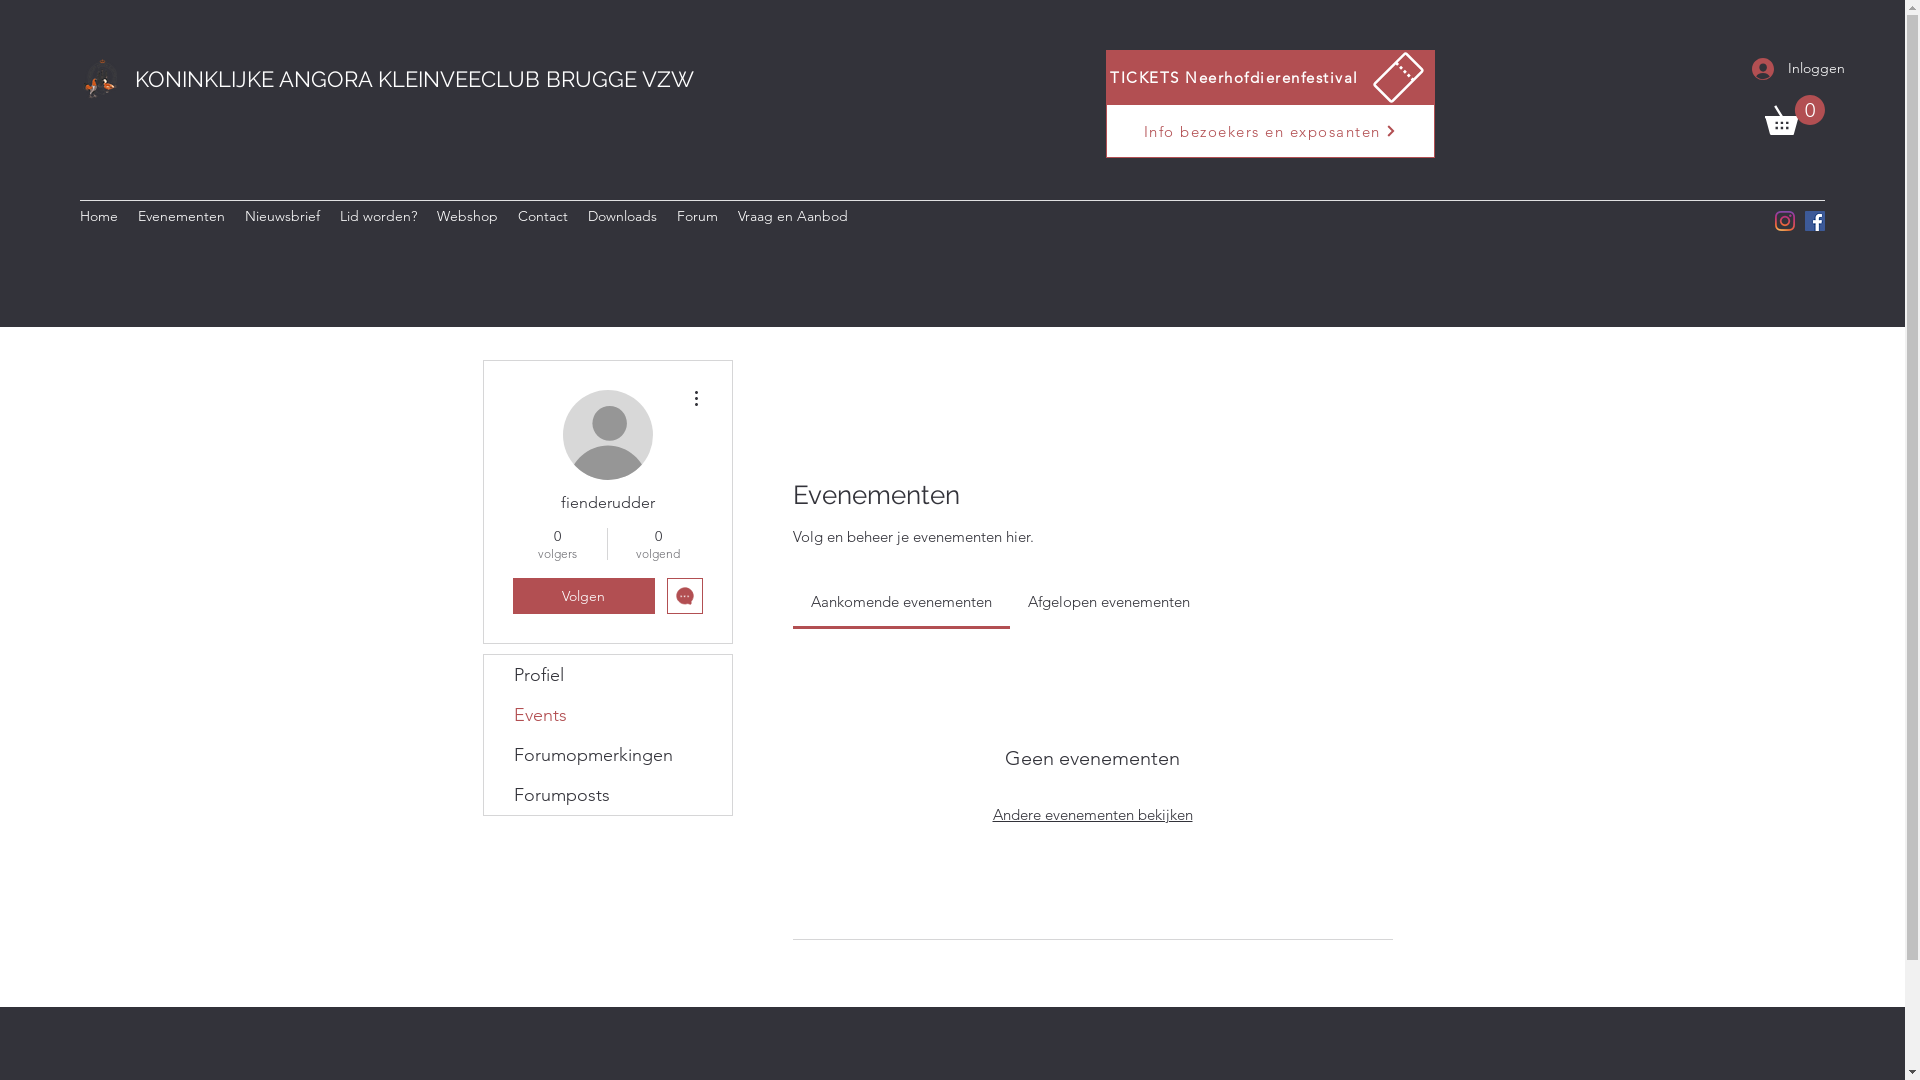 The image size is (1920, 1080). I want to click on 0, so click(1795, 115).